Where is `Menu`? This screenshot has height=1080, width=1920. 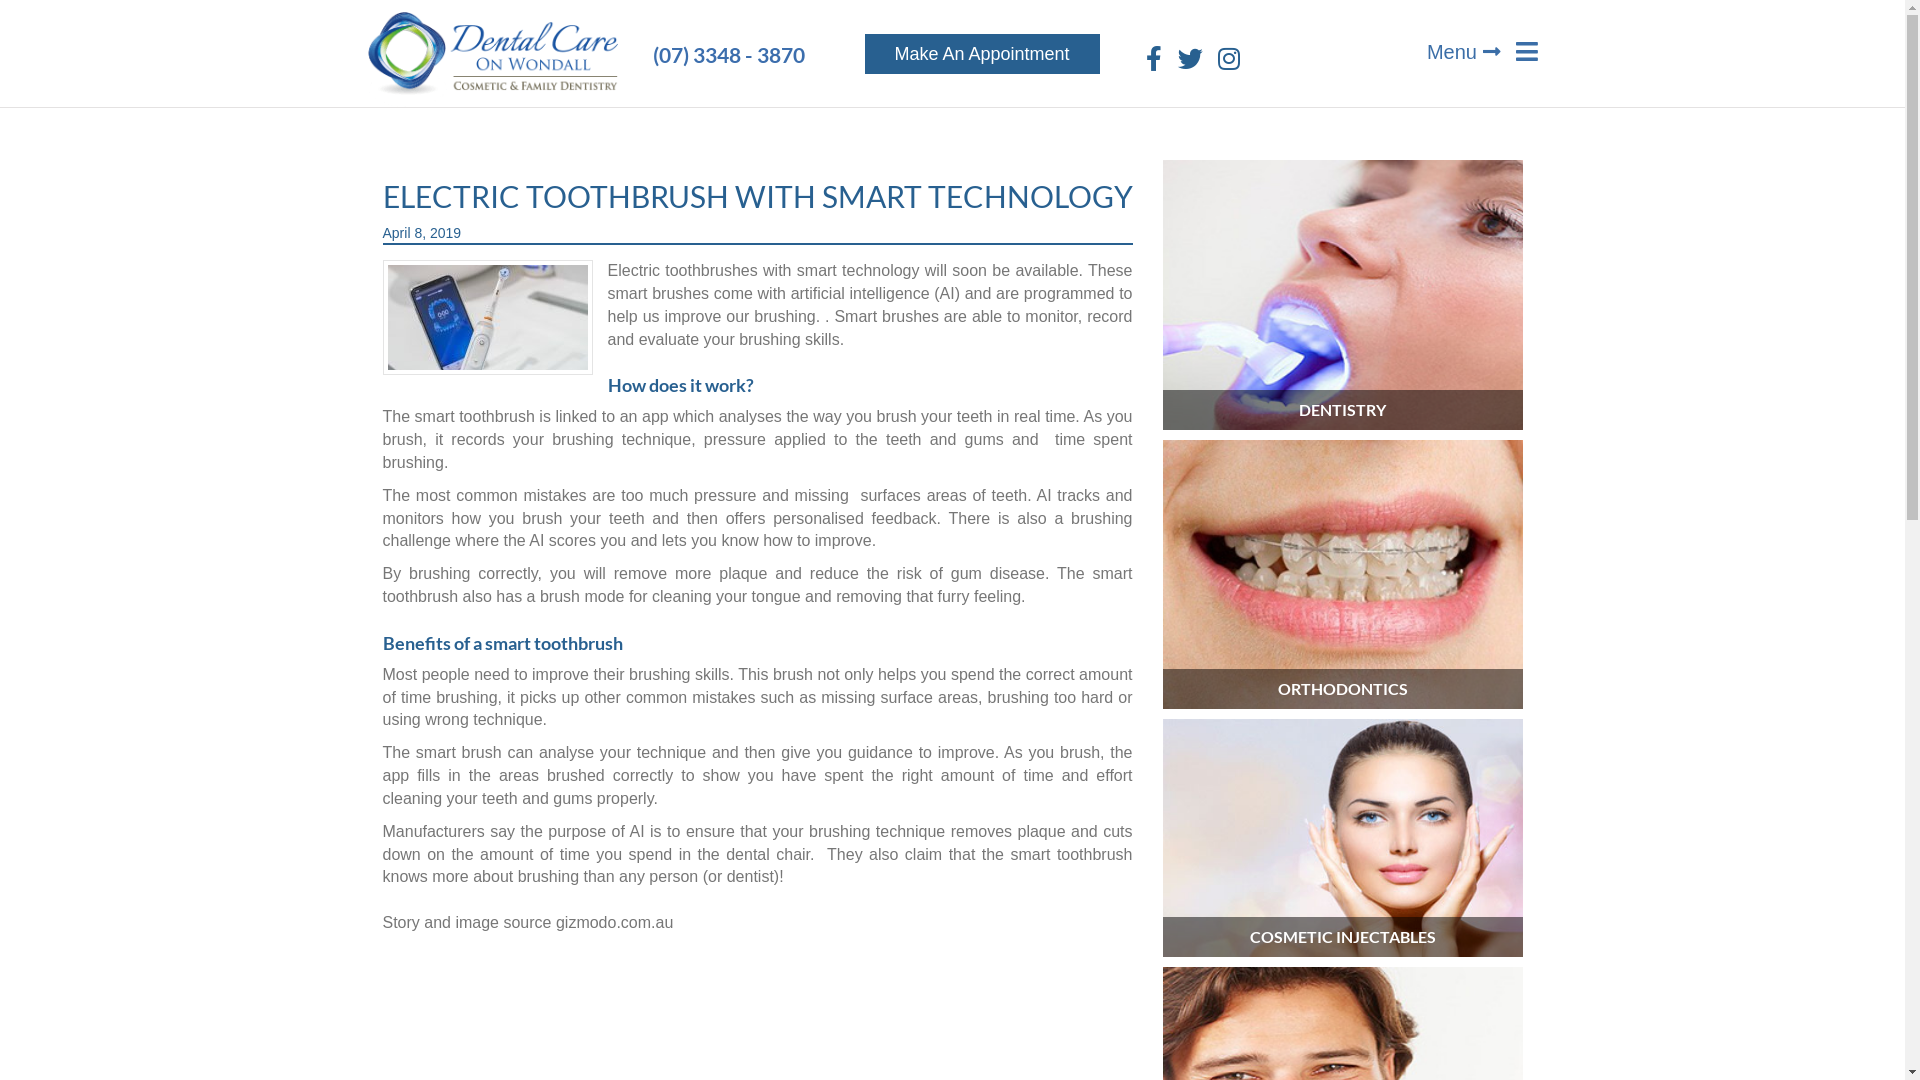 Menu is located at coordinates (1480, 42).